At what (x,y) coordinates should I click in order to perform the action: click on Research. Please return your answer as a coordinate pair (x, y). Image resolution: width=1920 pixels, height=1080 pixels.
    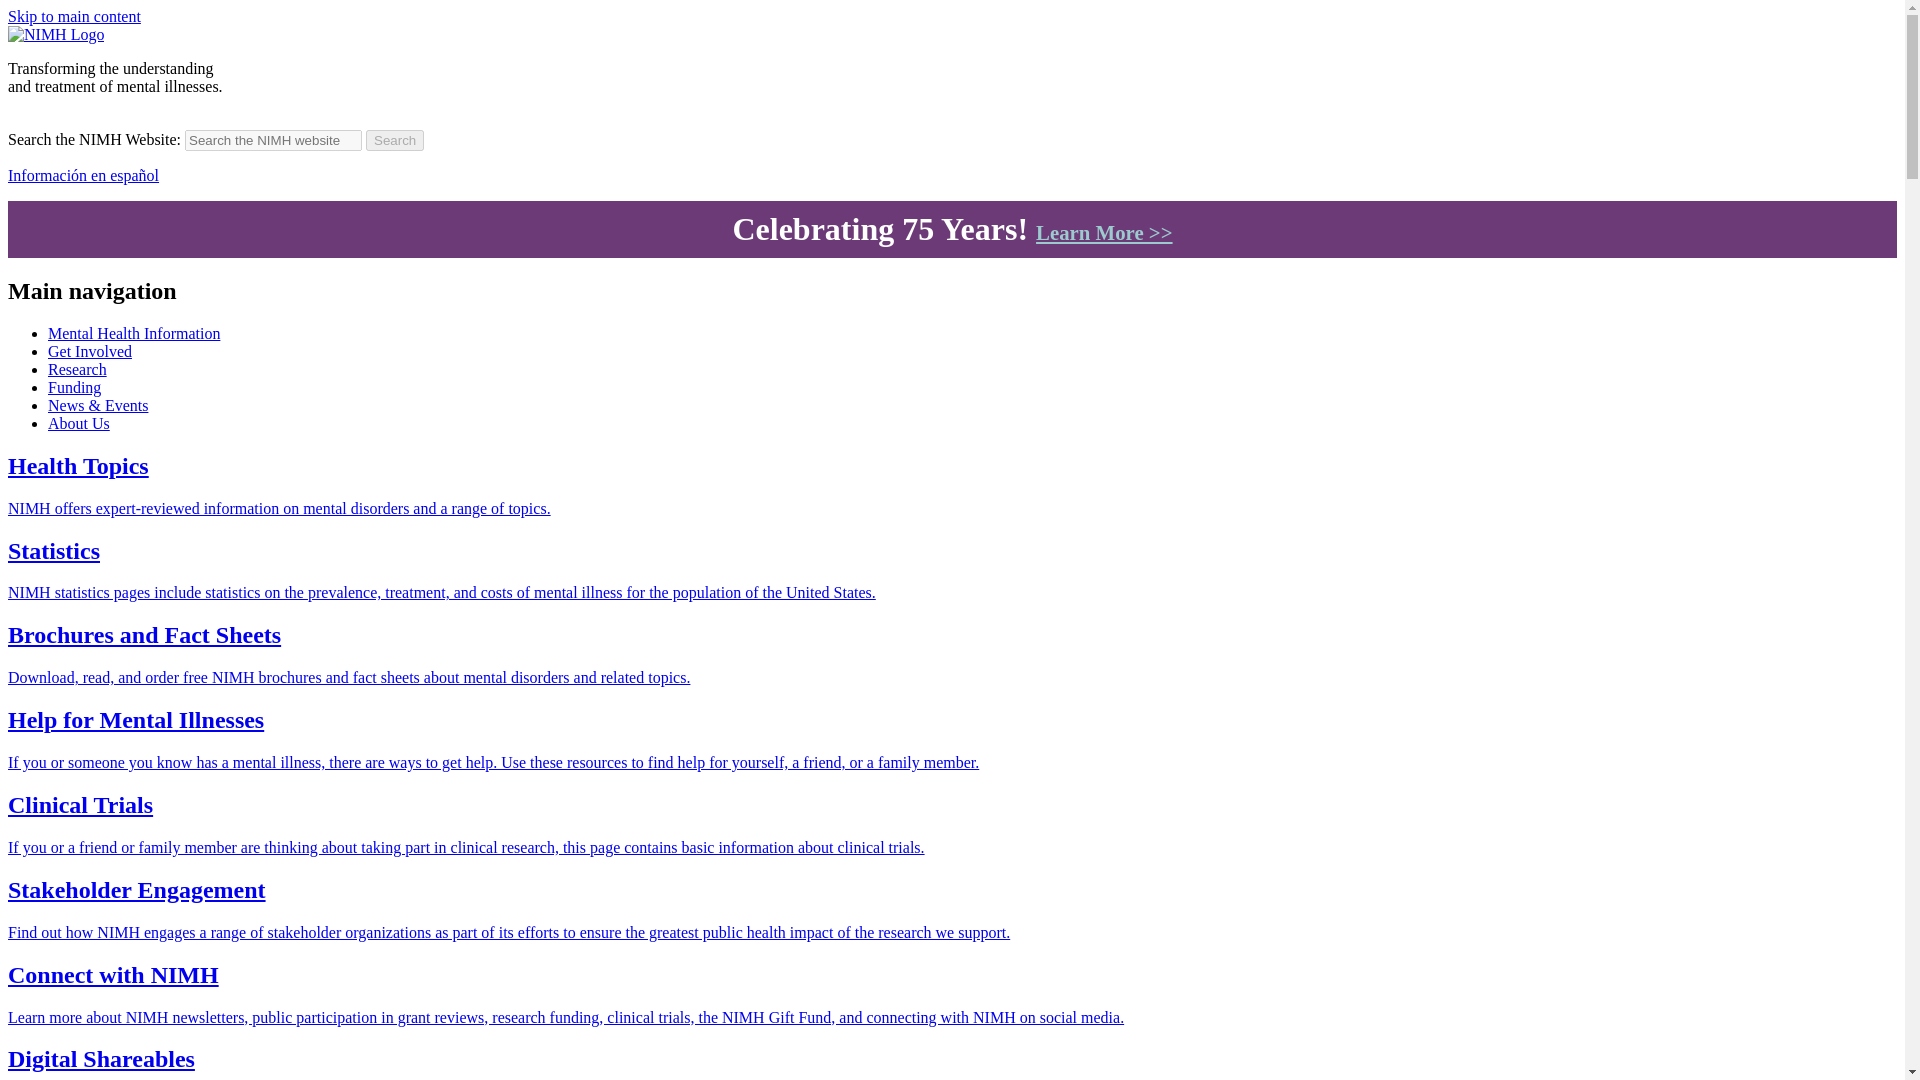
    Looking at the image, I should click on (78, 369).